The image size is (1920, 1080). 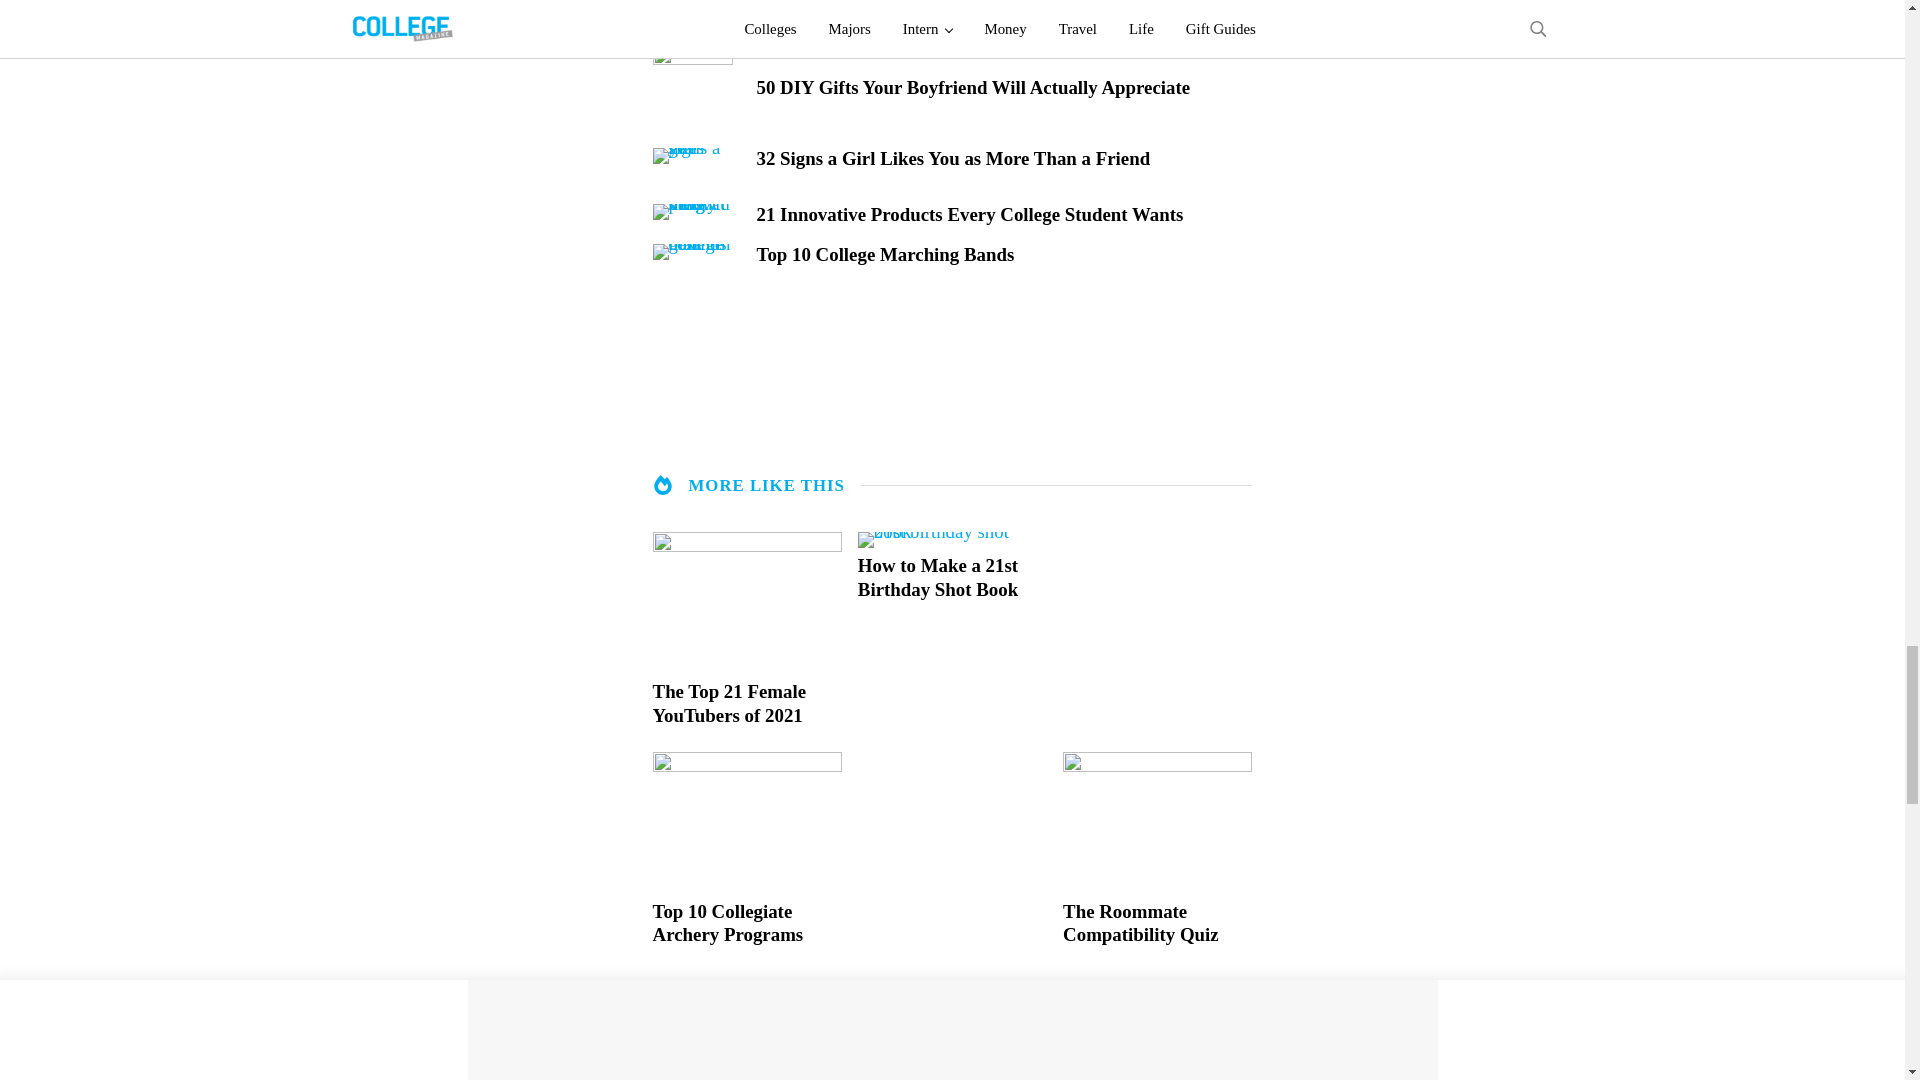 What do you see at coordinates (1157, 924) in the screenshot?
I see `The Roommate Compatibility Quiz` at bounding box center [1157, 924].